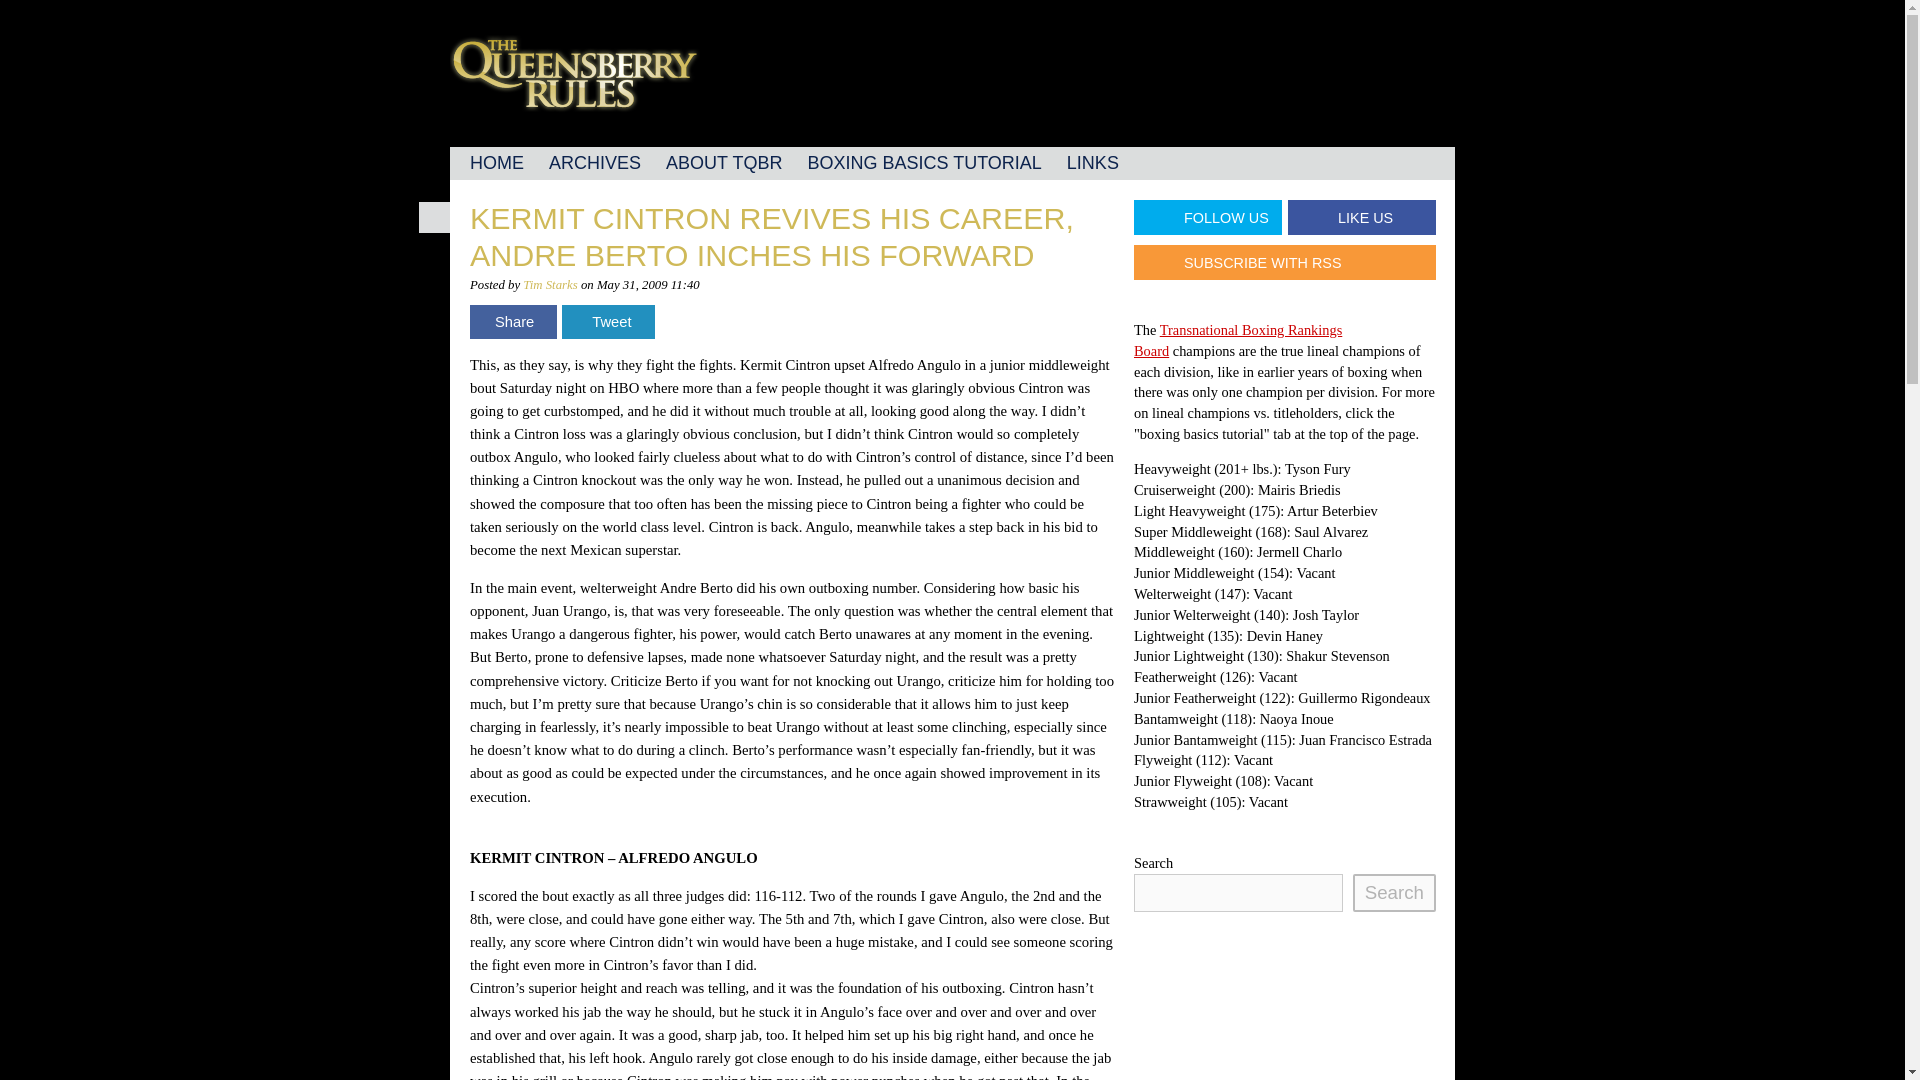  What do you see at coordinates (594, 163) in the screenshot?
I see `ARCHIVES` at bounding box center [594, 163].